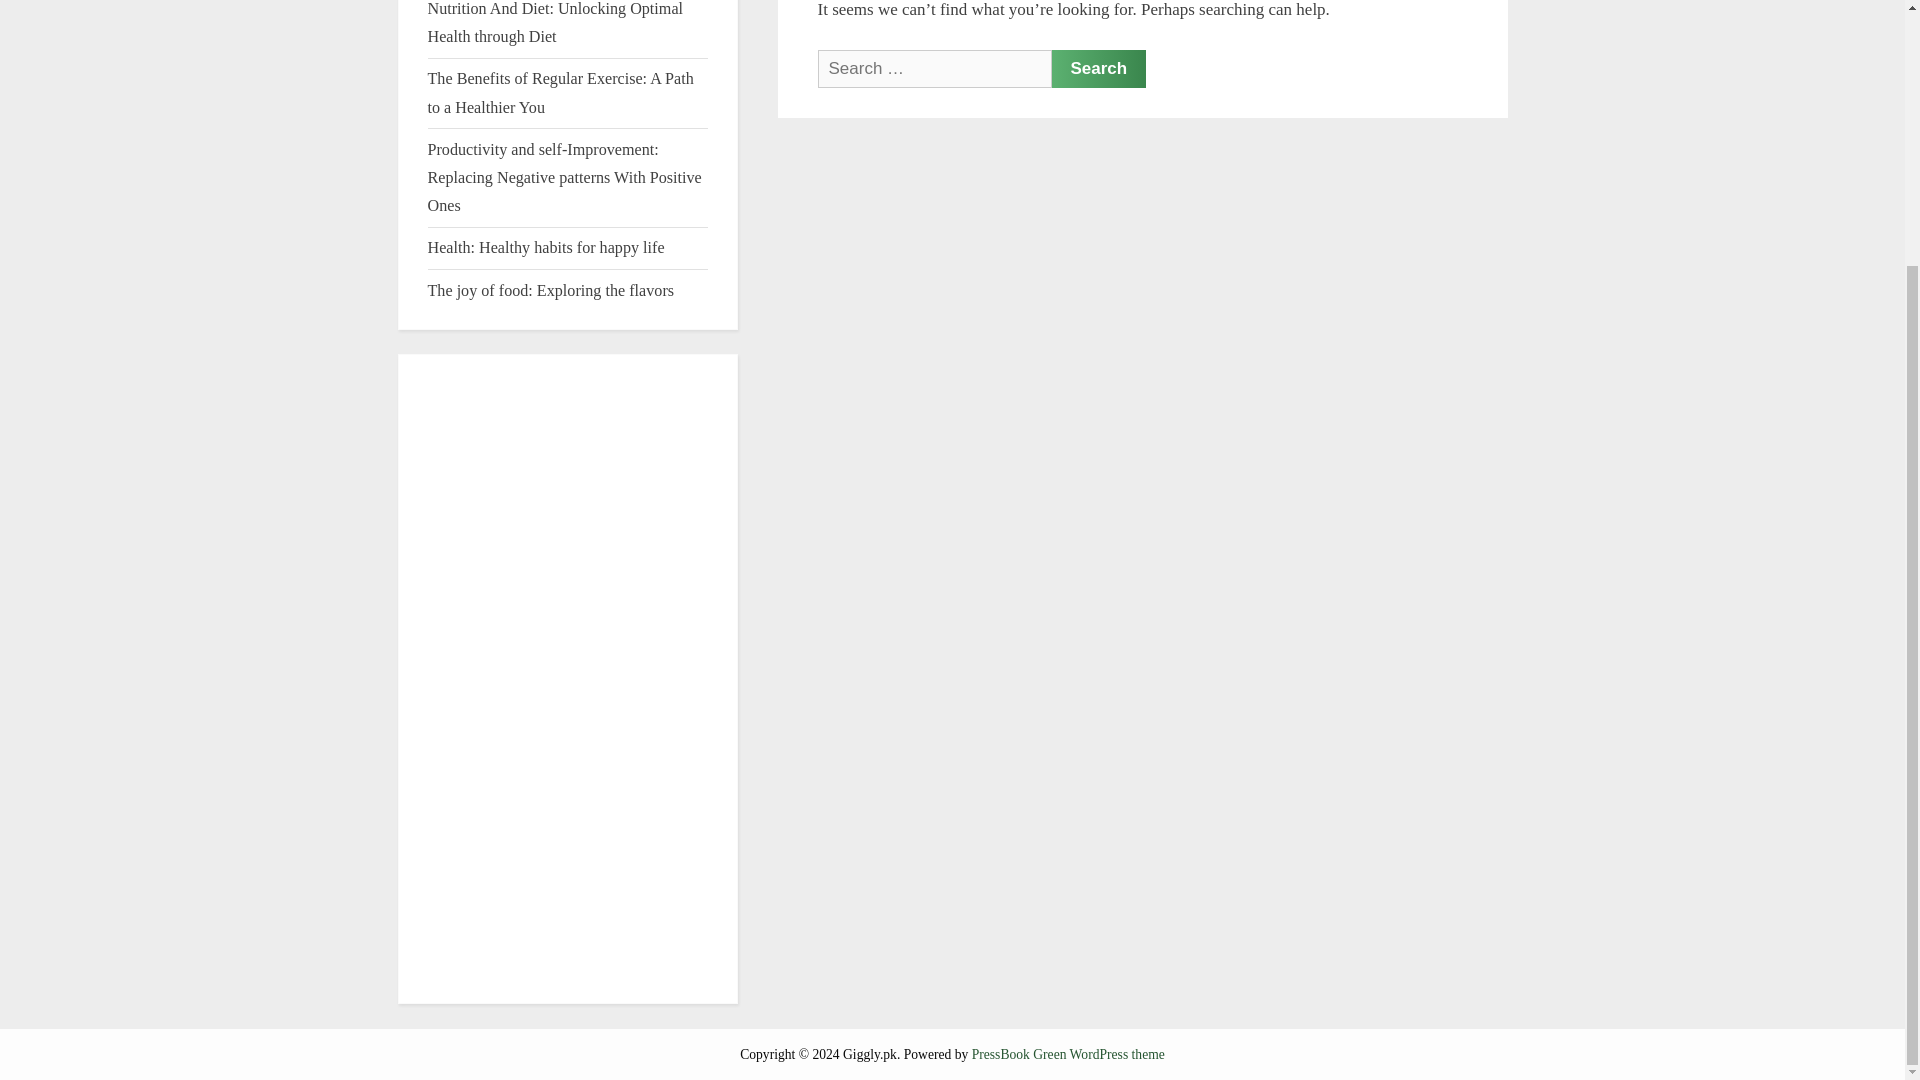 The width and height of the screenshot is (1920, 1080). What do you see at coordinates (546, 246) in the screenshot?
I see `Health: Healthy habits for happy life` at bounding box center [546, 246].